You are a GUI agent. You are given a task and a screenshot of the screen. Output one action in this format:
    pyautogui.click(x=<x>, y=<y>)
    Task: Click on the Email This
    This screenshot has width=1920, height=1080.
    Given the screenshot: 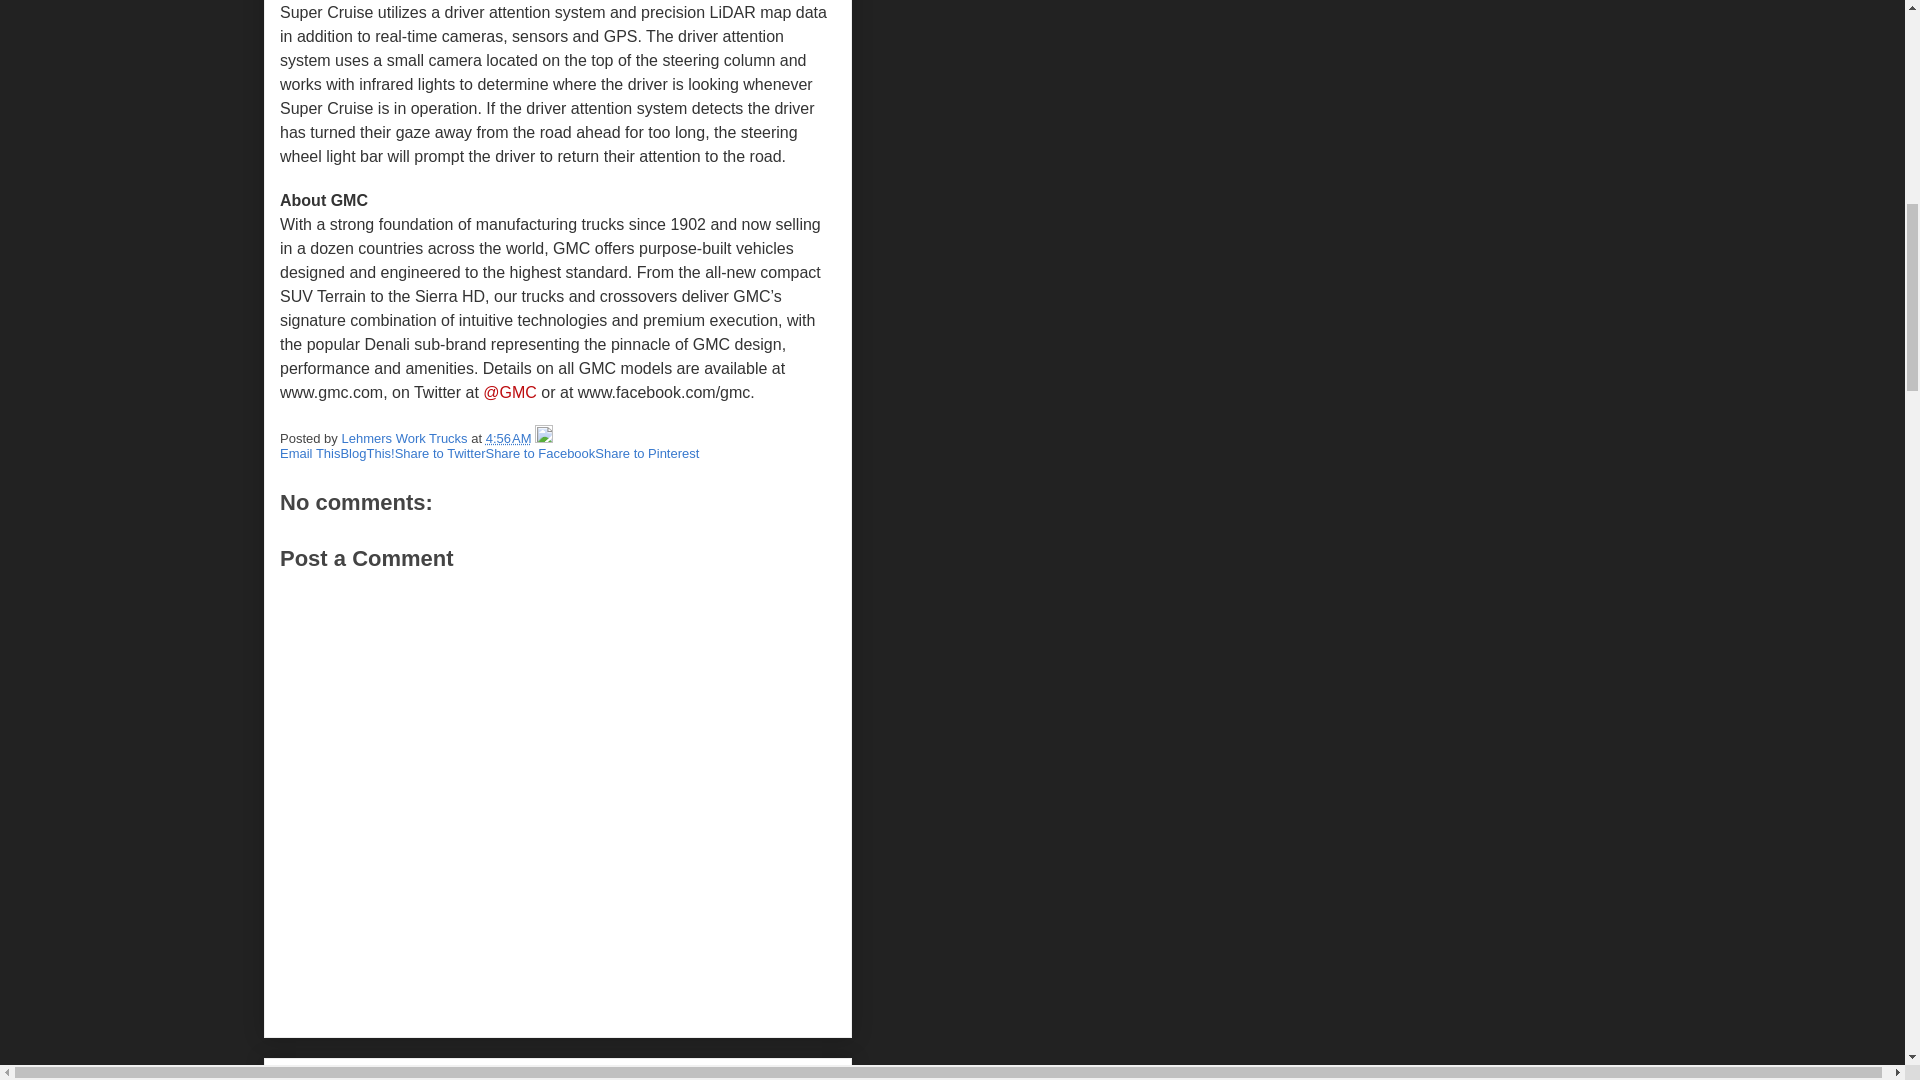 What is the action you would take?
    pyautogui.click(x=310, y=454)
    